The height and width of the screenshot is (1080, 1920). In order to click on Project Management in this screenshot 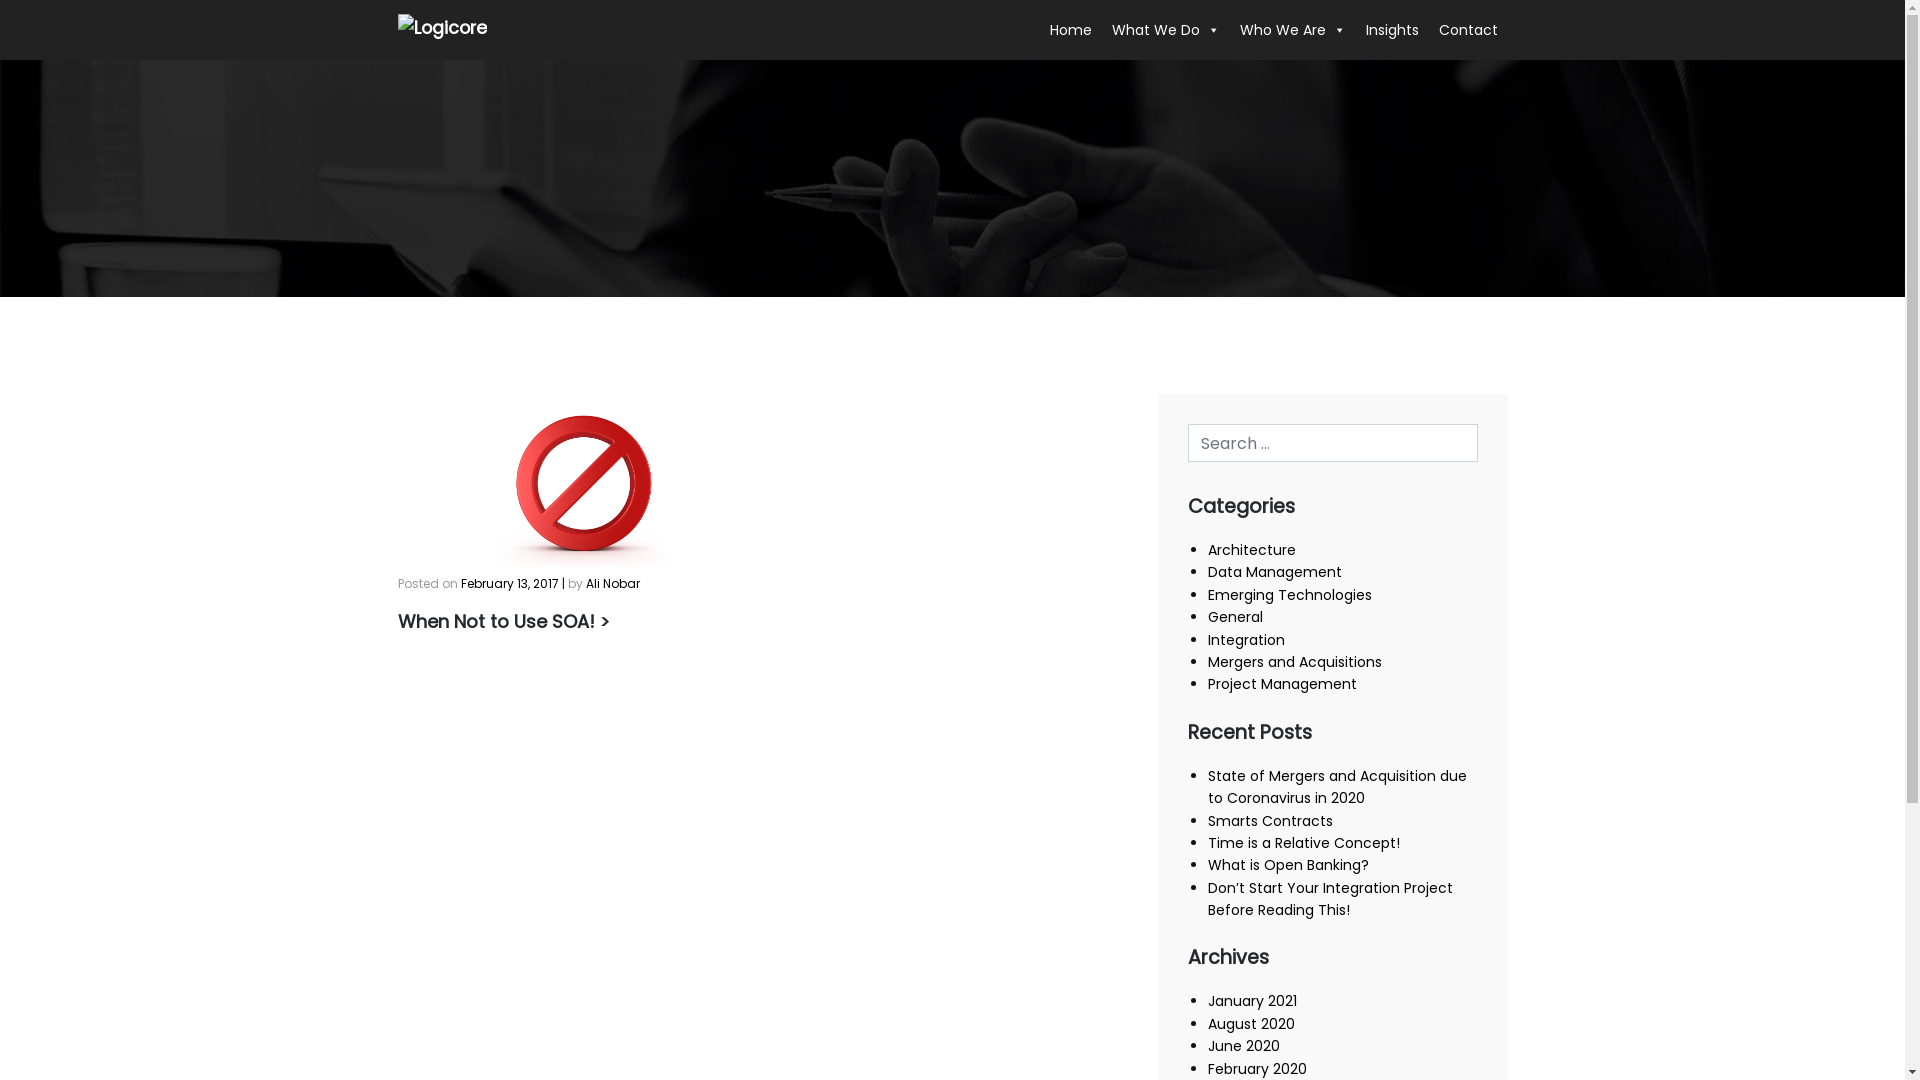, I will do `click(1282, 684)`.